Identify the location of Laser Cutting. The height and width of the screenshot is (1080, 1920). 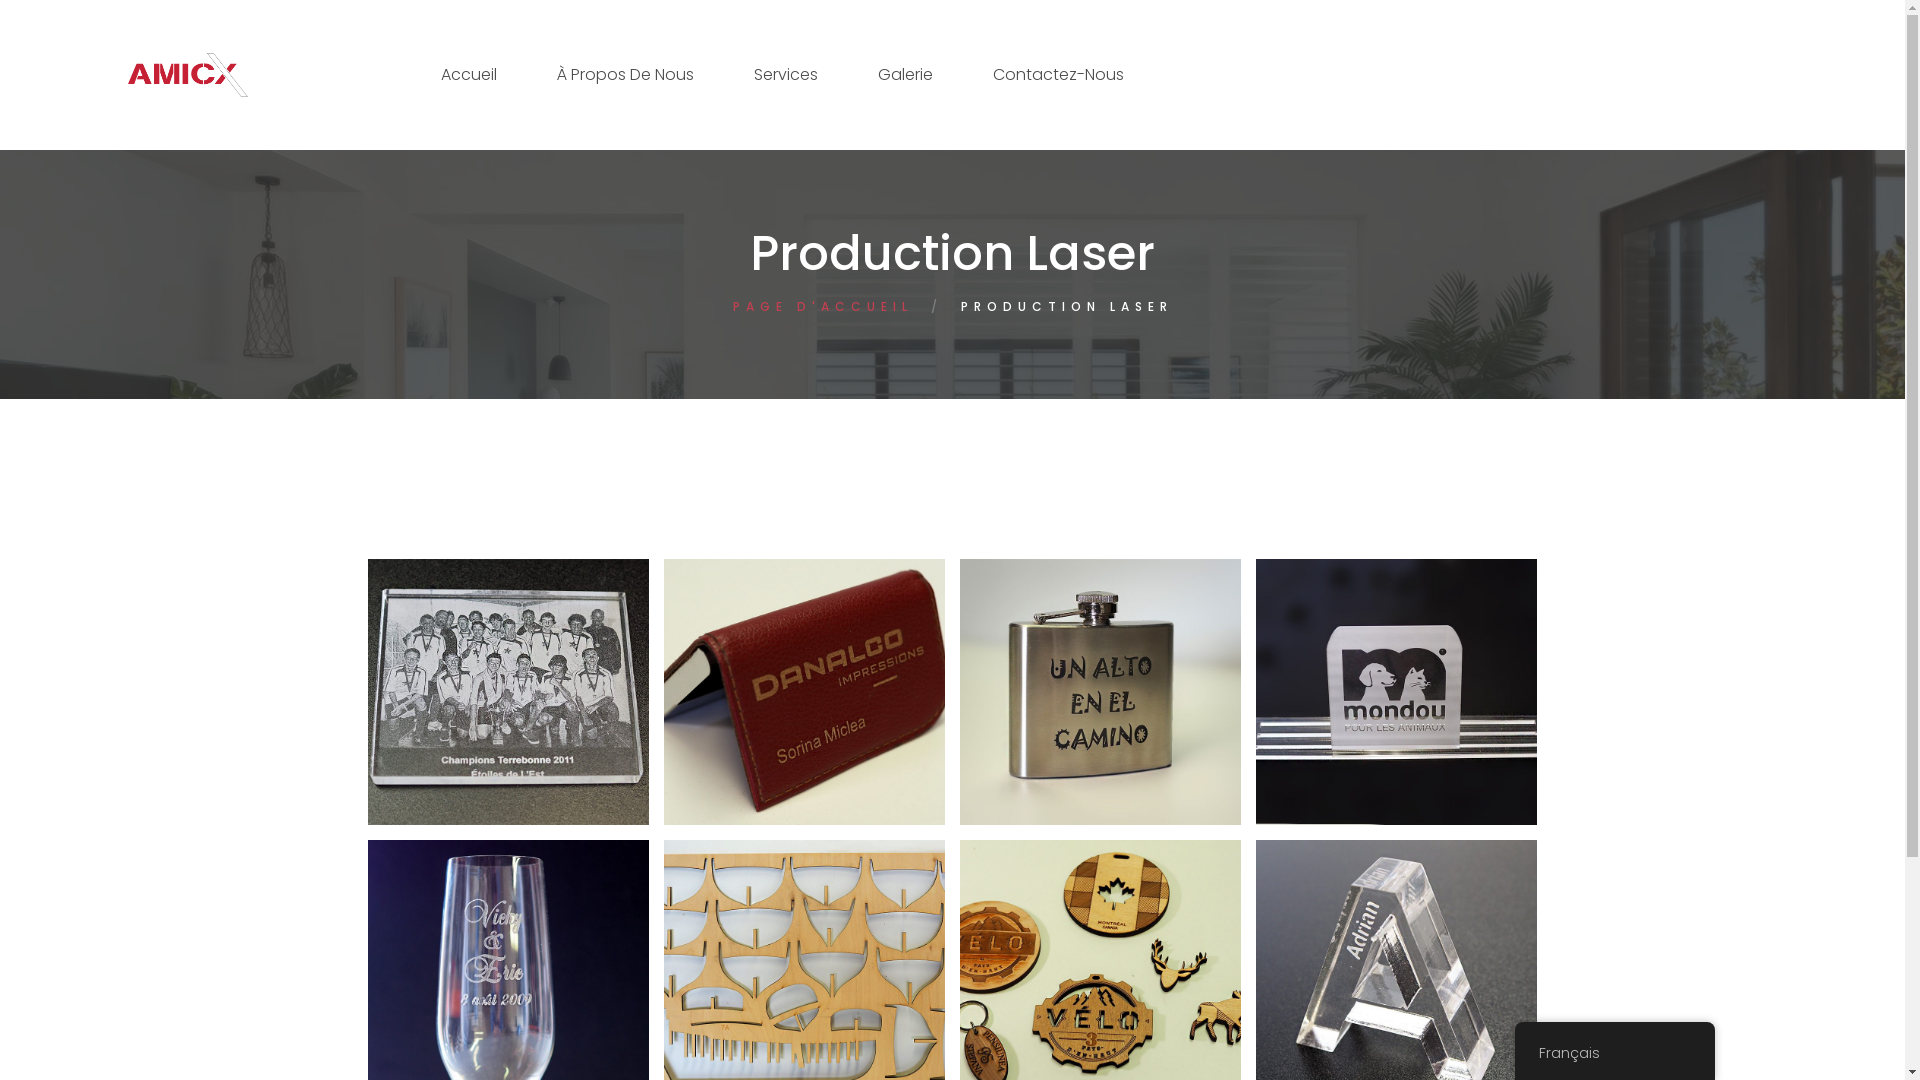
(842, 997).